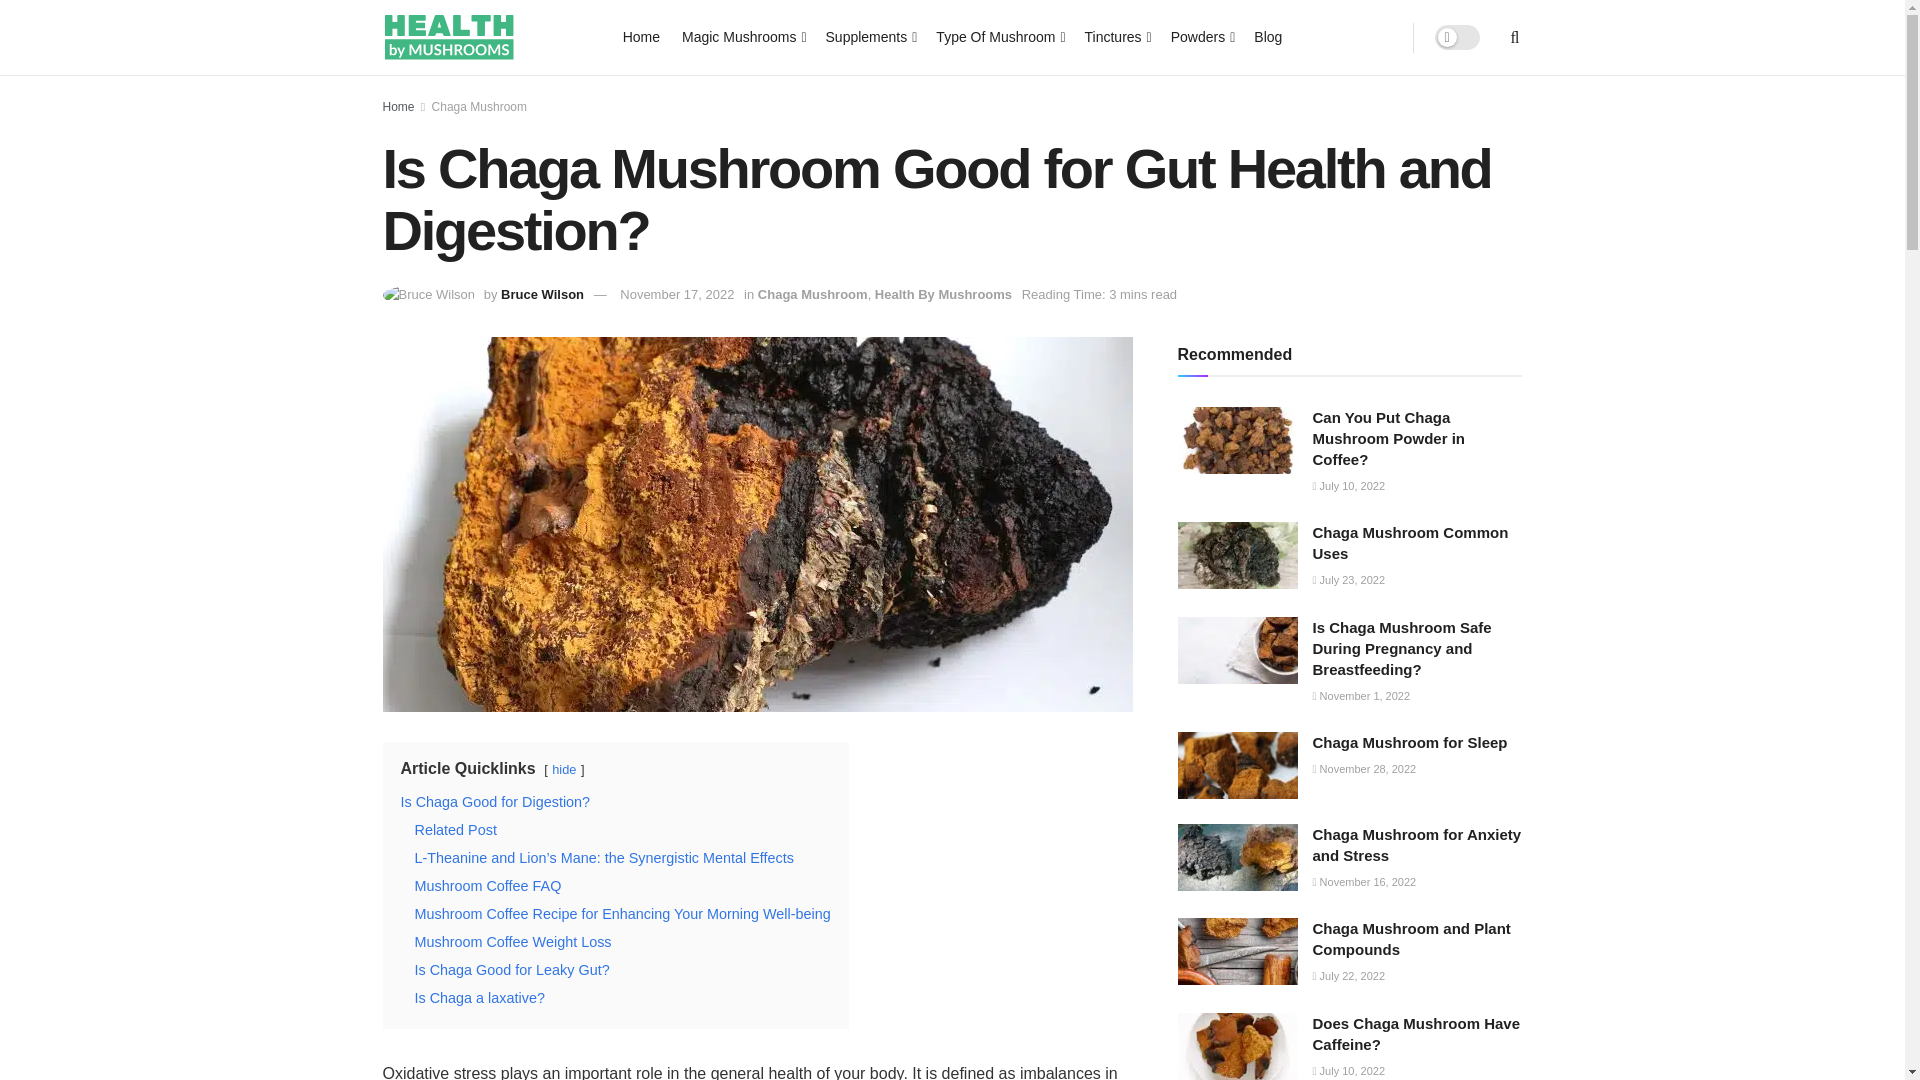 Image resolution: width=1920 pixels, height=1080 pixels. Describe the element at coordinates (998, 36) in the screenshot. I see `Type Of Mushroom` at that location.